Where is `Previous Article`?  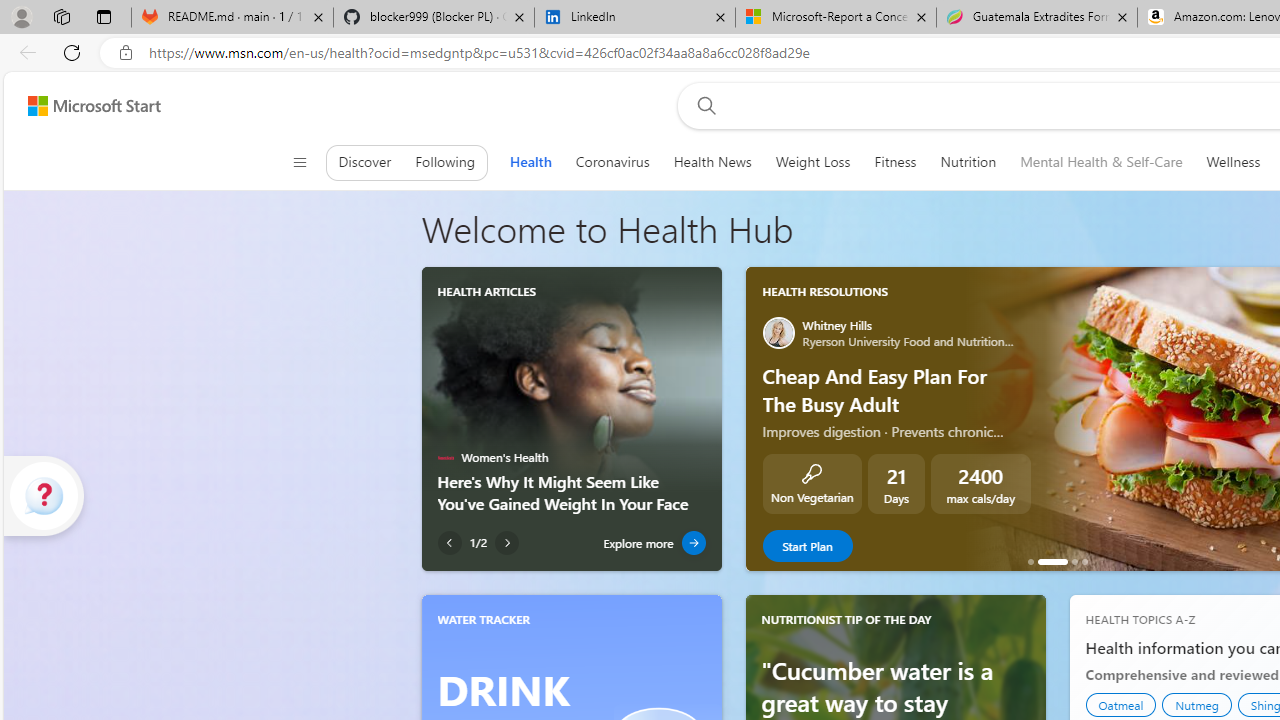 Previous Article is located at coordinates (449, 543).